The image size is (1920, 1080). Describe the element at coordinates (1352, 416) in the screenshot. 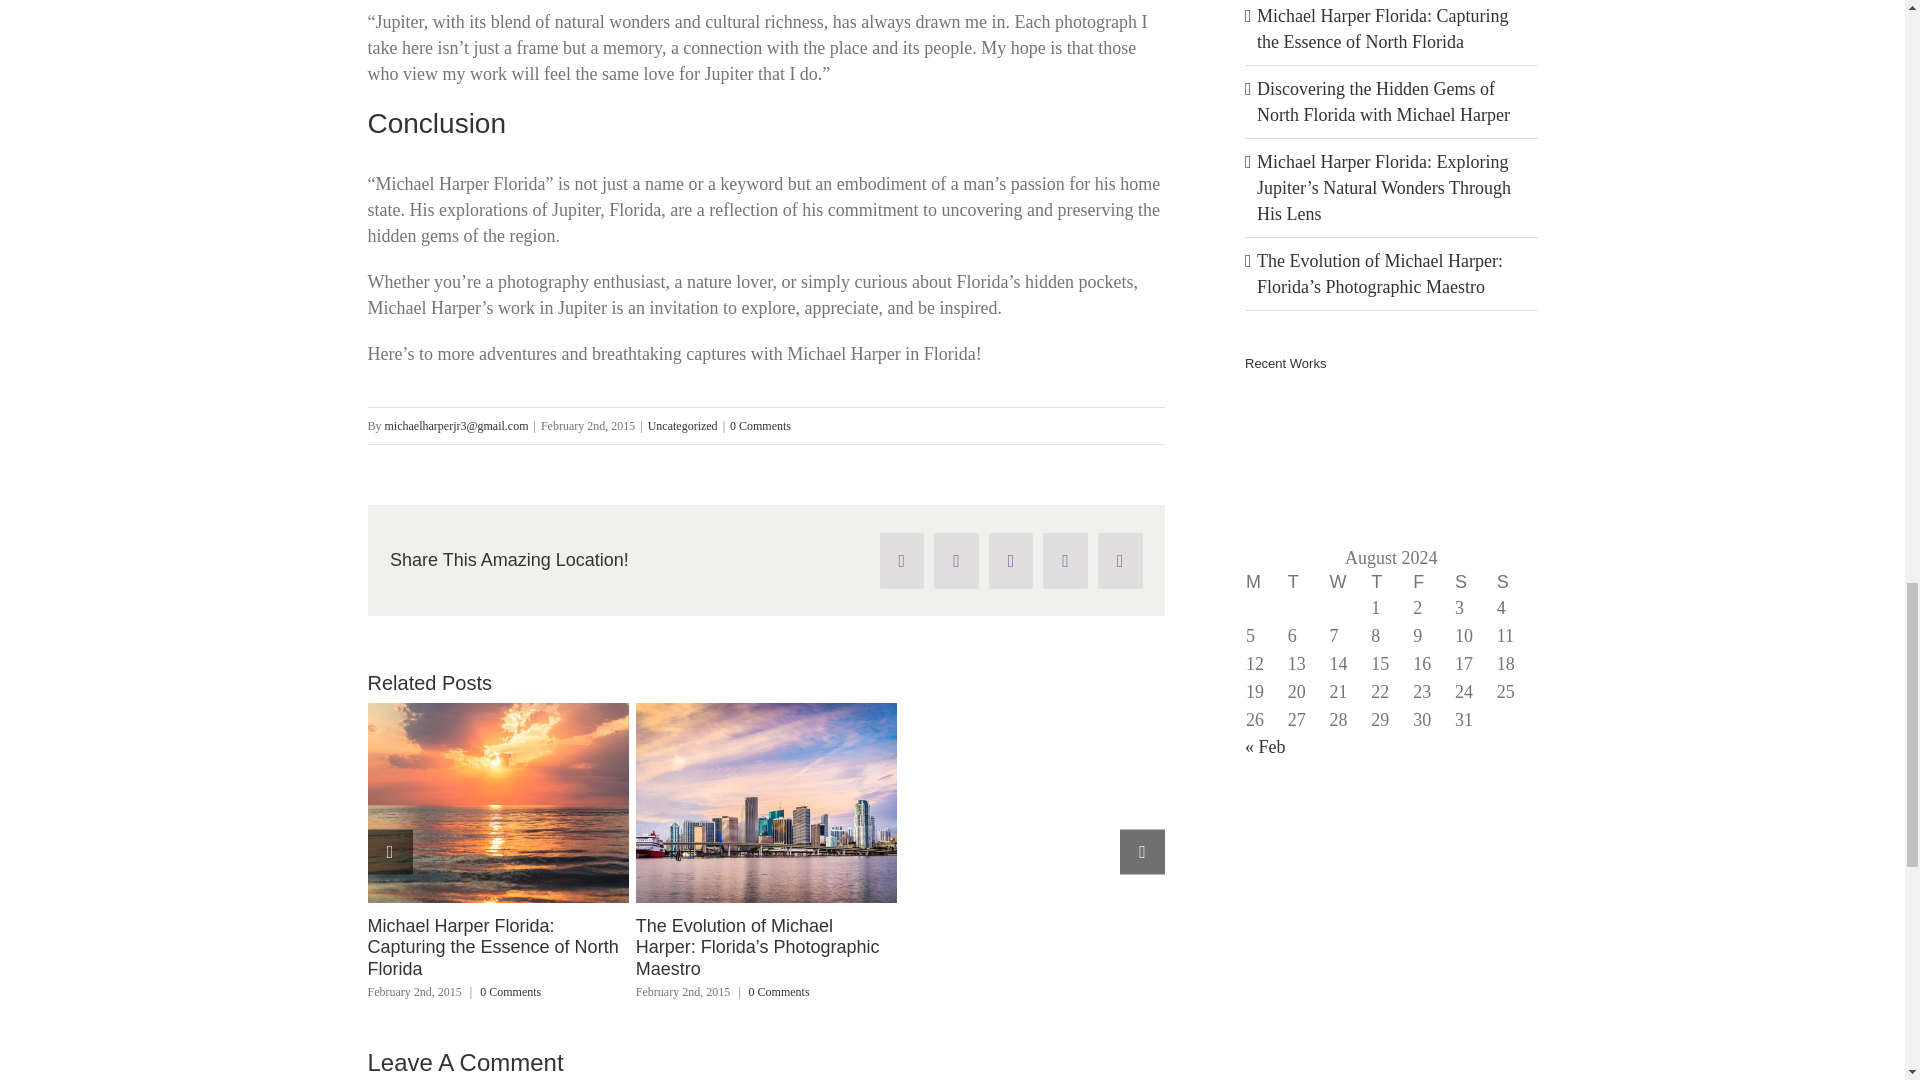

I see `Argentina` at that location.